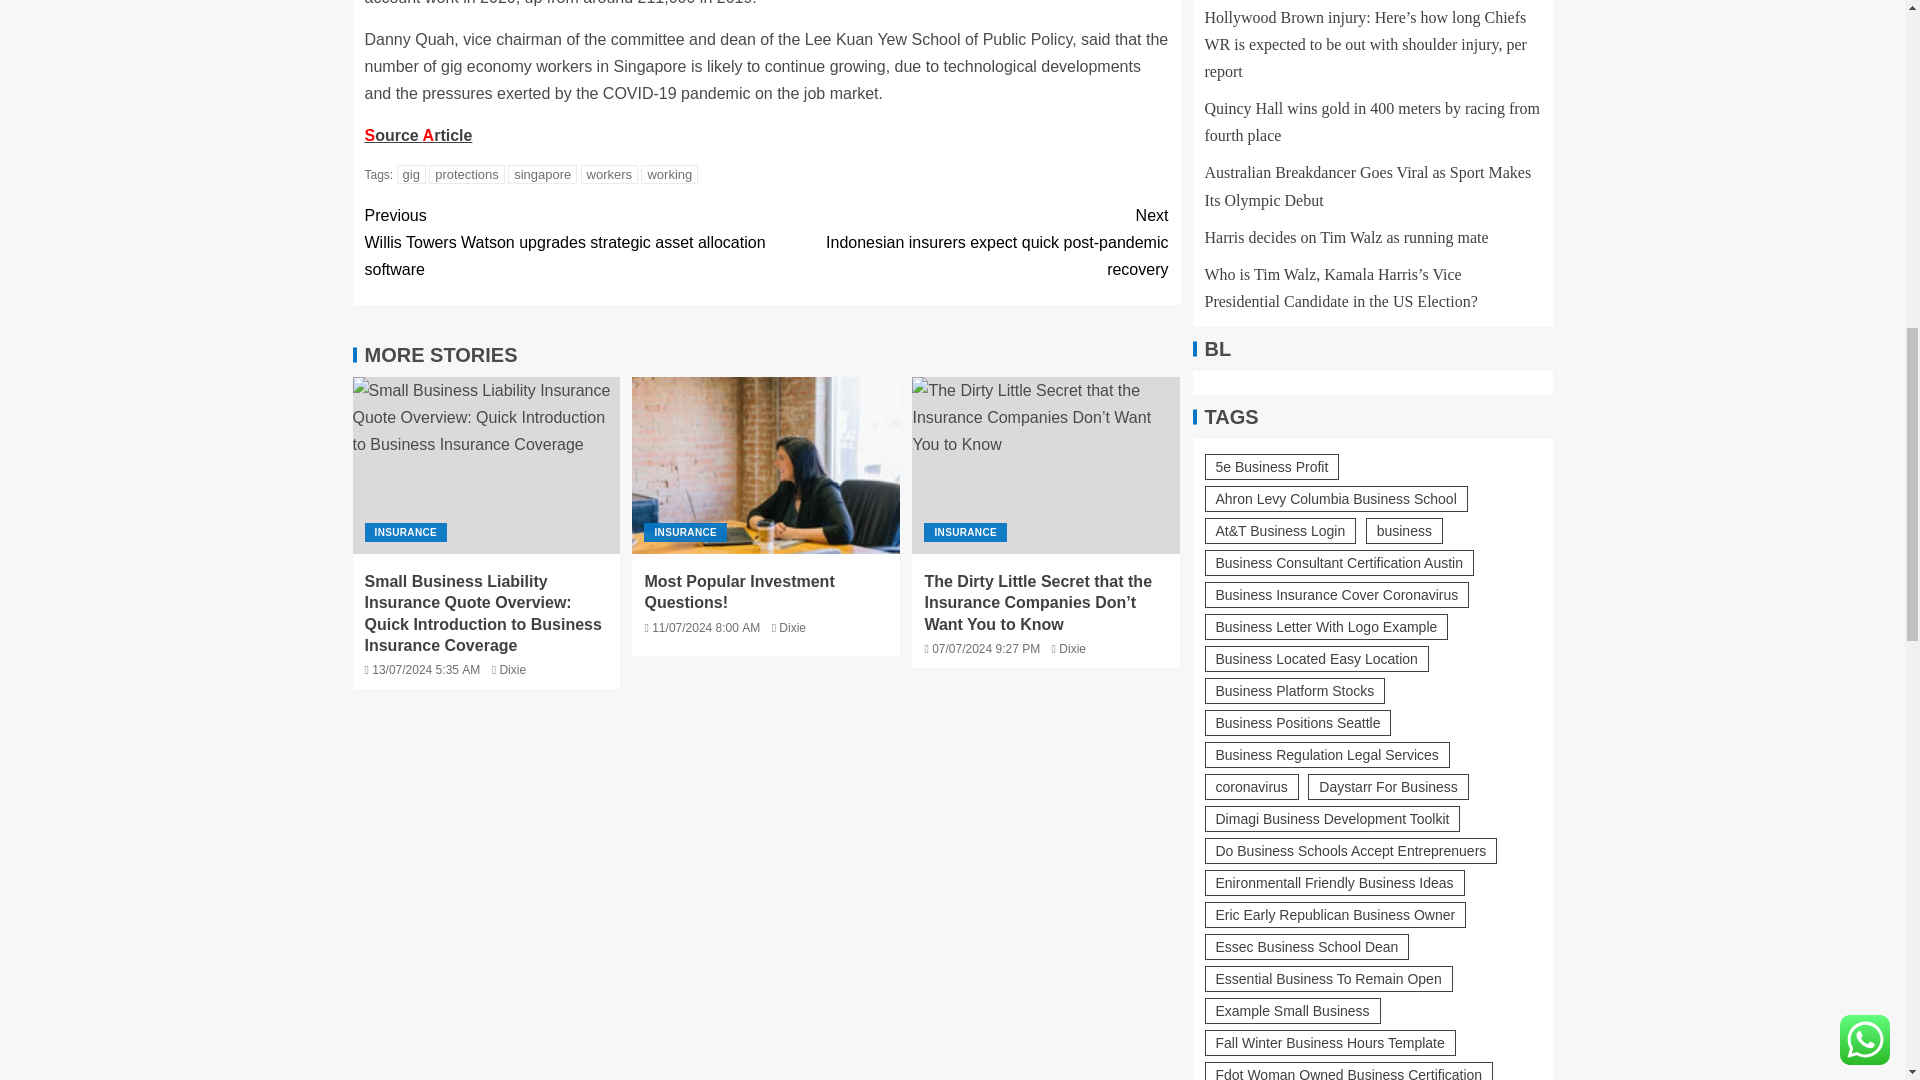 The width and height of the screenshot is (1920, 1080). Describe the element at coordinates (670, 174) in the screenshot. I see `working` at that location.